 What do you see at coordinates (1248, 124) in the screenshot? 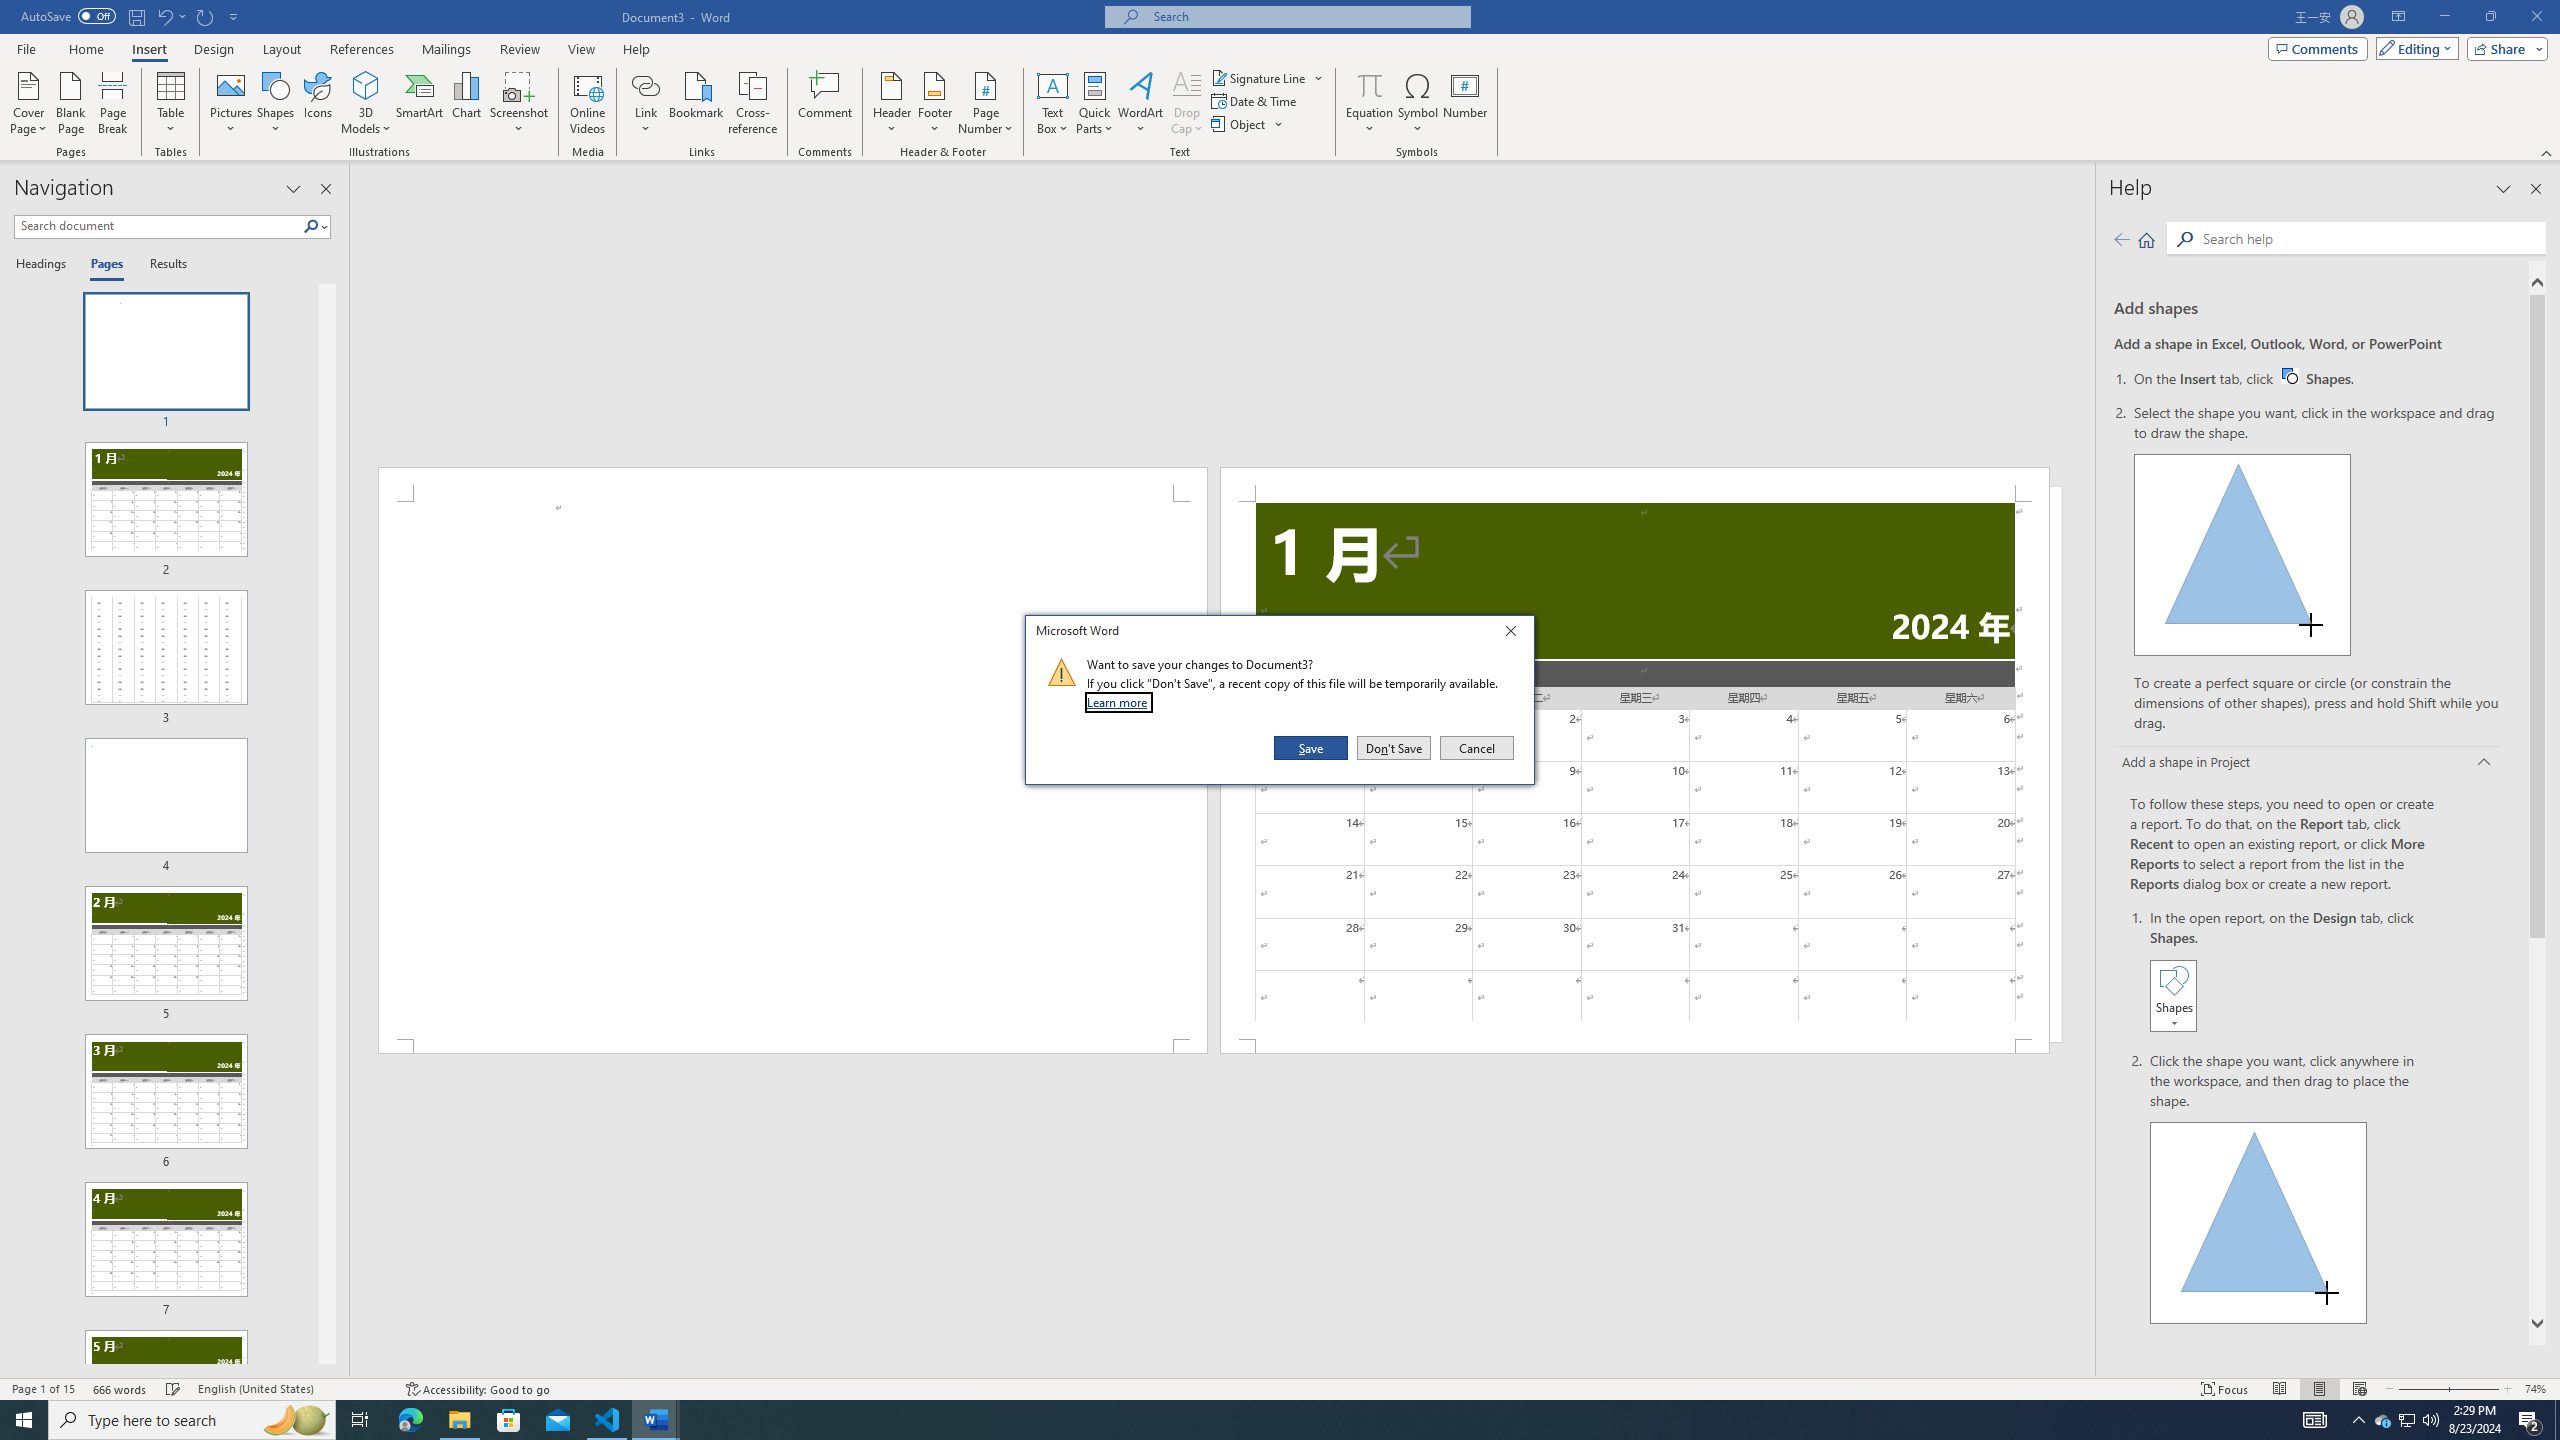
I see `Object...` at bounding box center [1248, 124].